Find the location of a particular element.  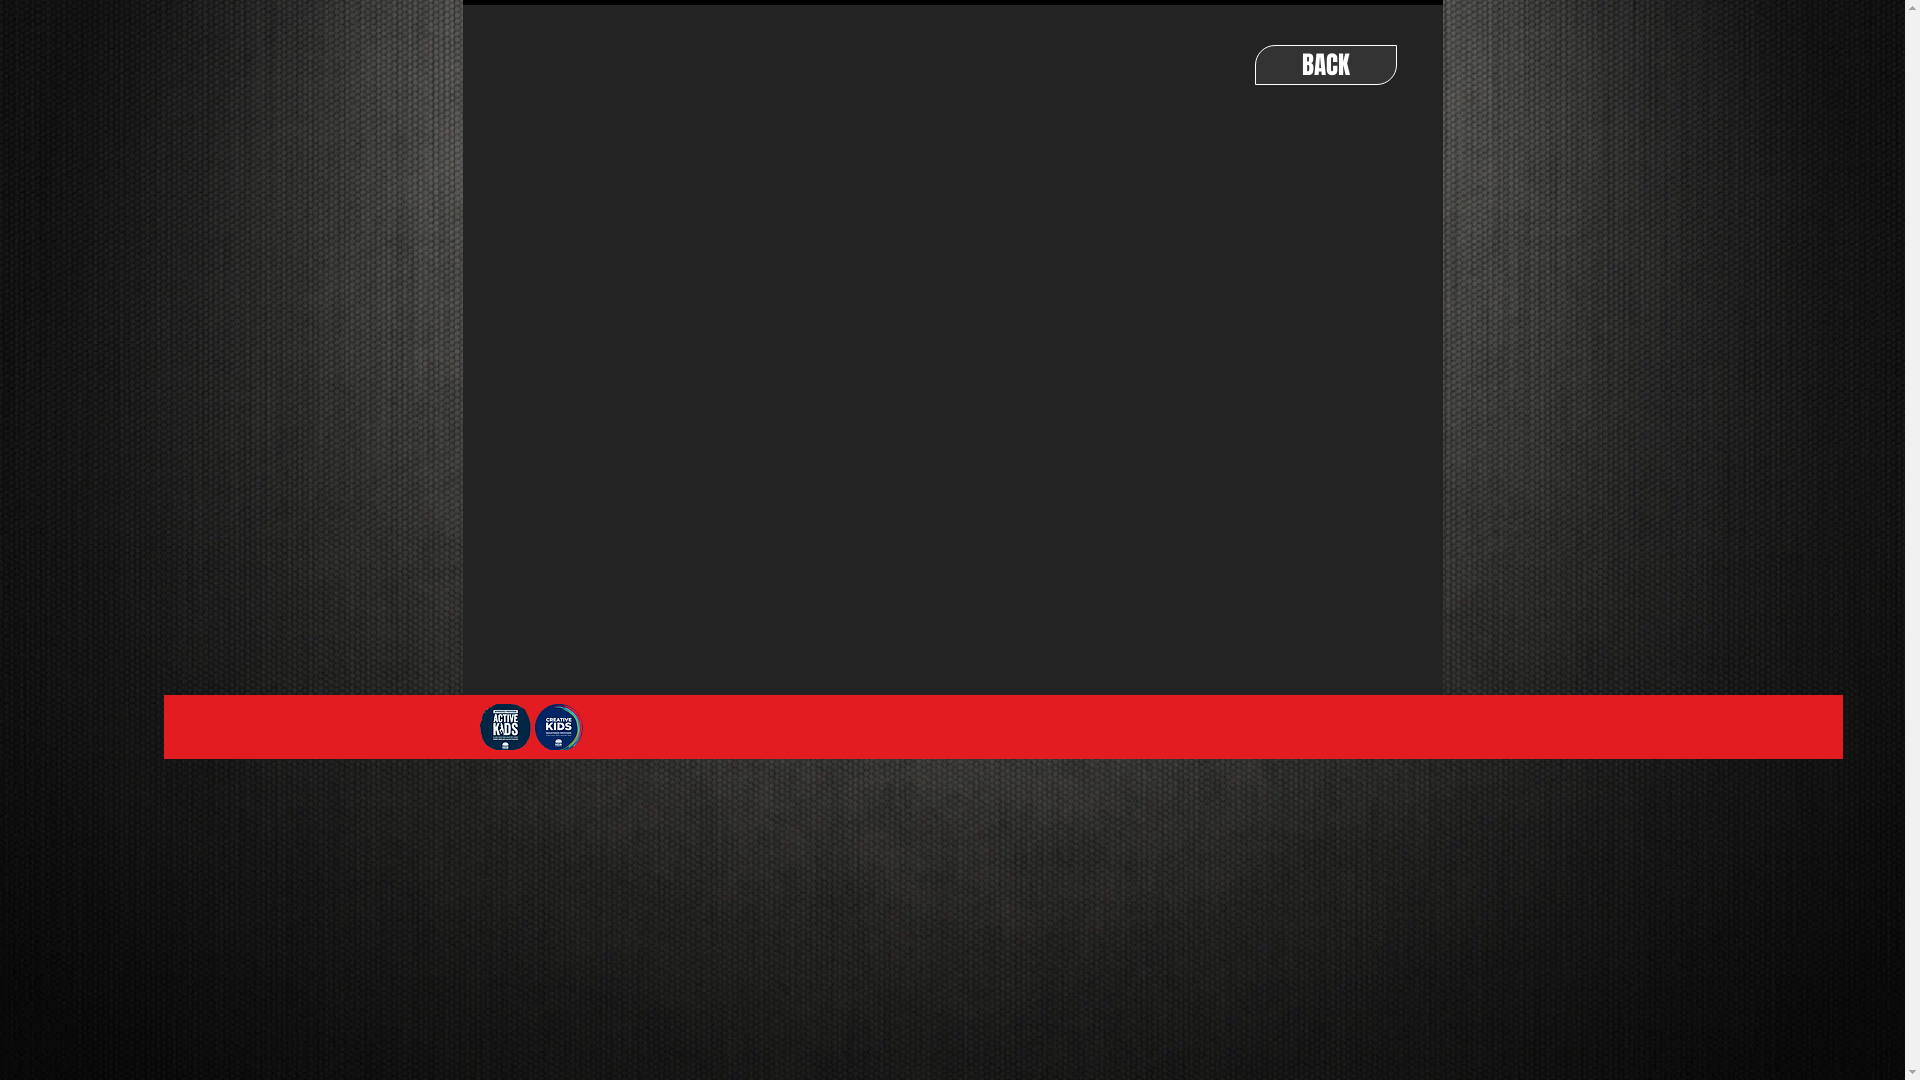

BACK is located at coordinates (1325, 65).